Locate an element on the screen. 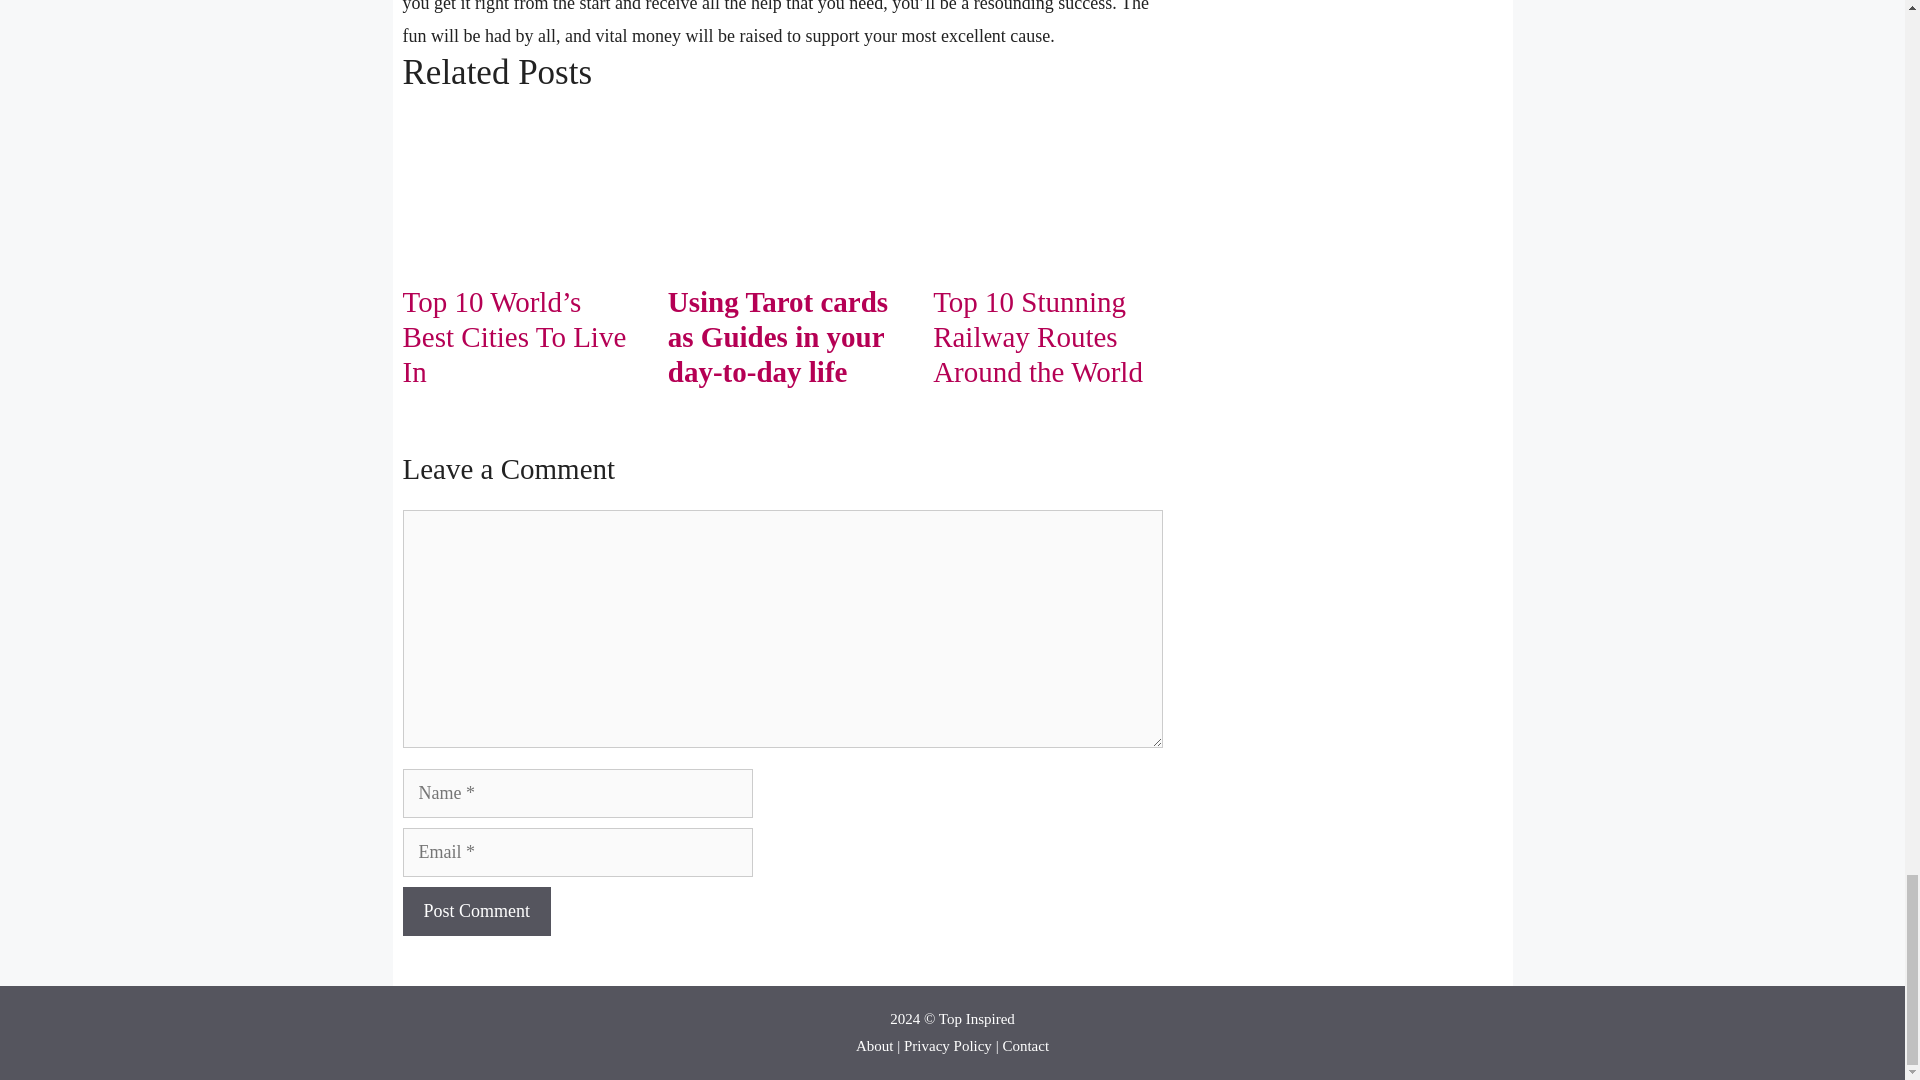 The height and width of the screenshot is (1080, 1920). Privacy Policy is located at coordinates (948, 1046).